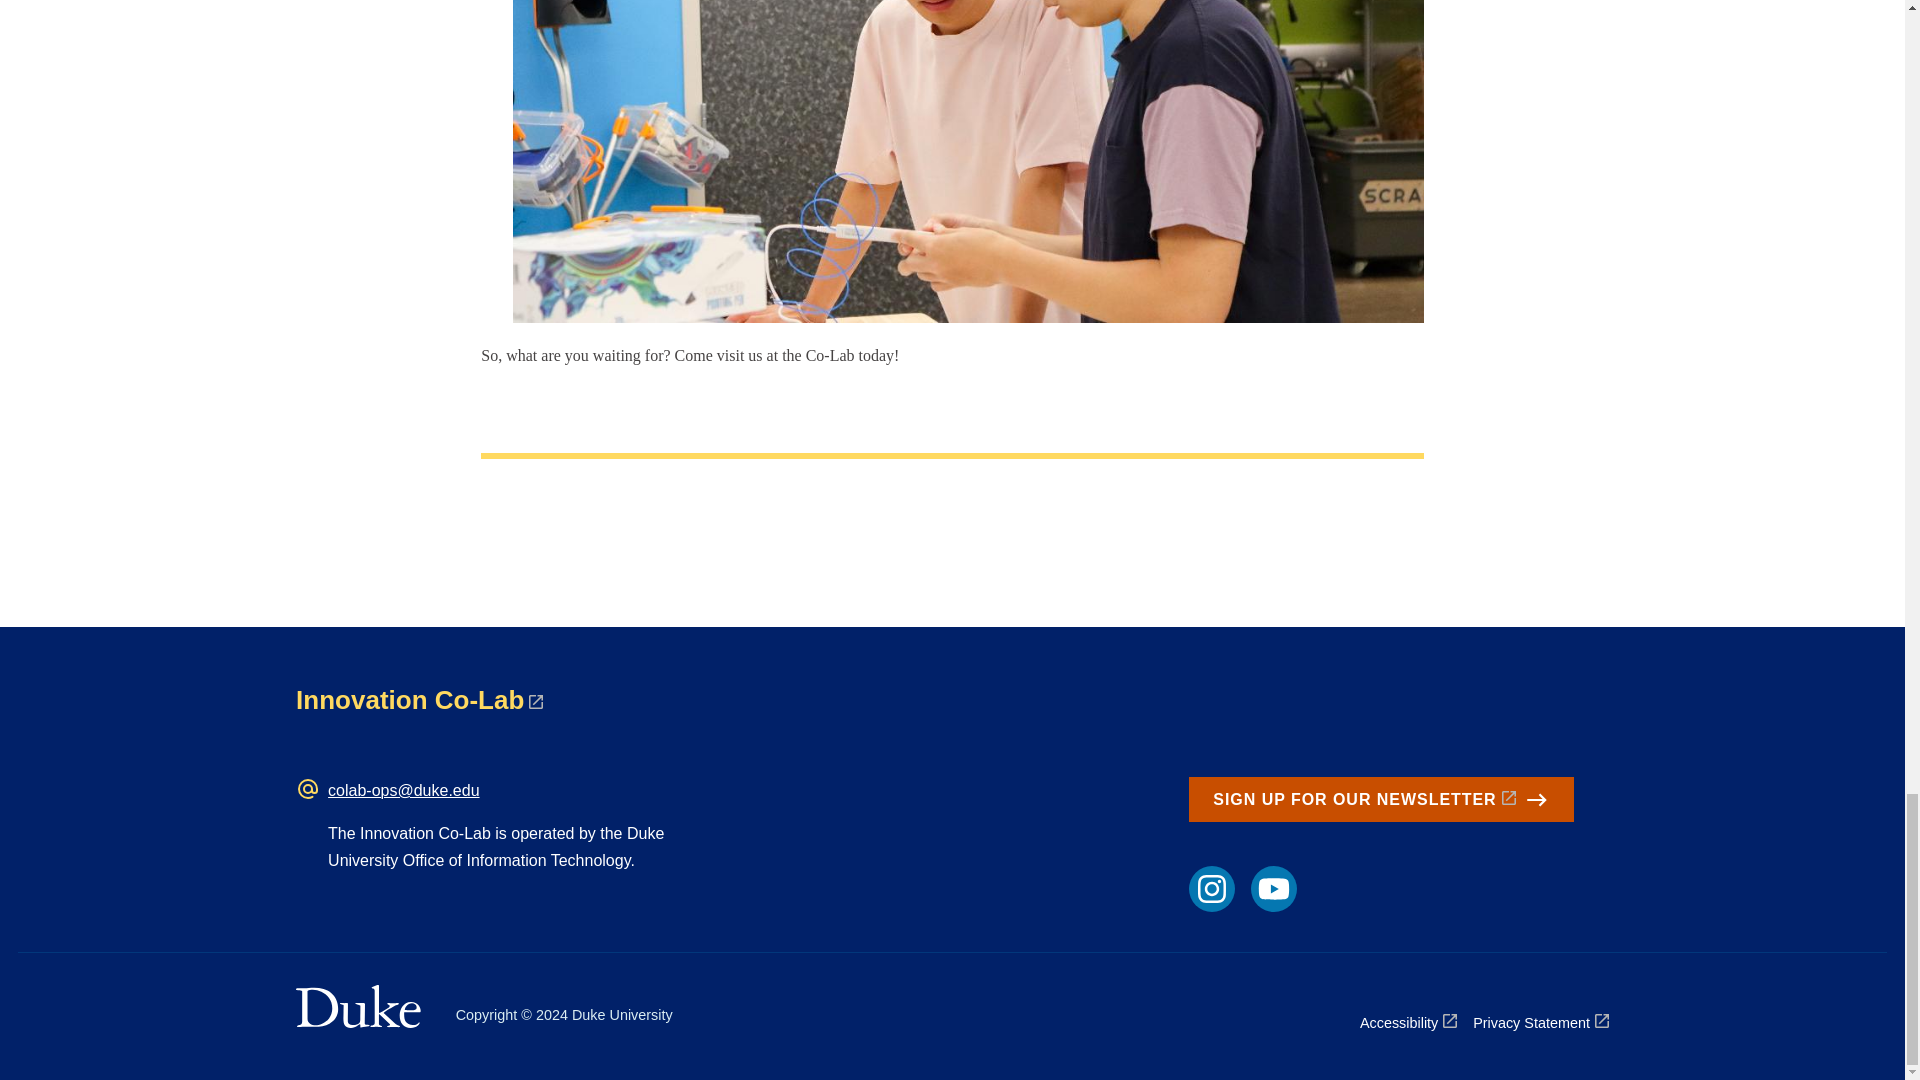 The height and width of the screenshot is (1080, 1920). What do you see at coordinates (419, 699) in the screenshot?
I see `Innovation Co-Lab` at bounding box center [419, 699].